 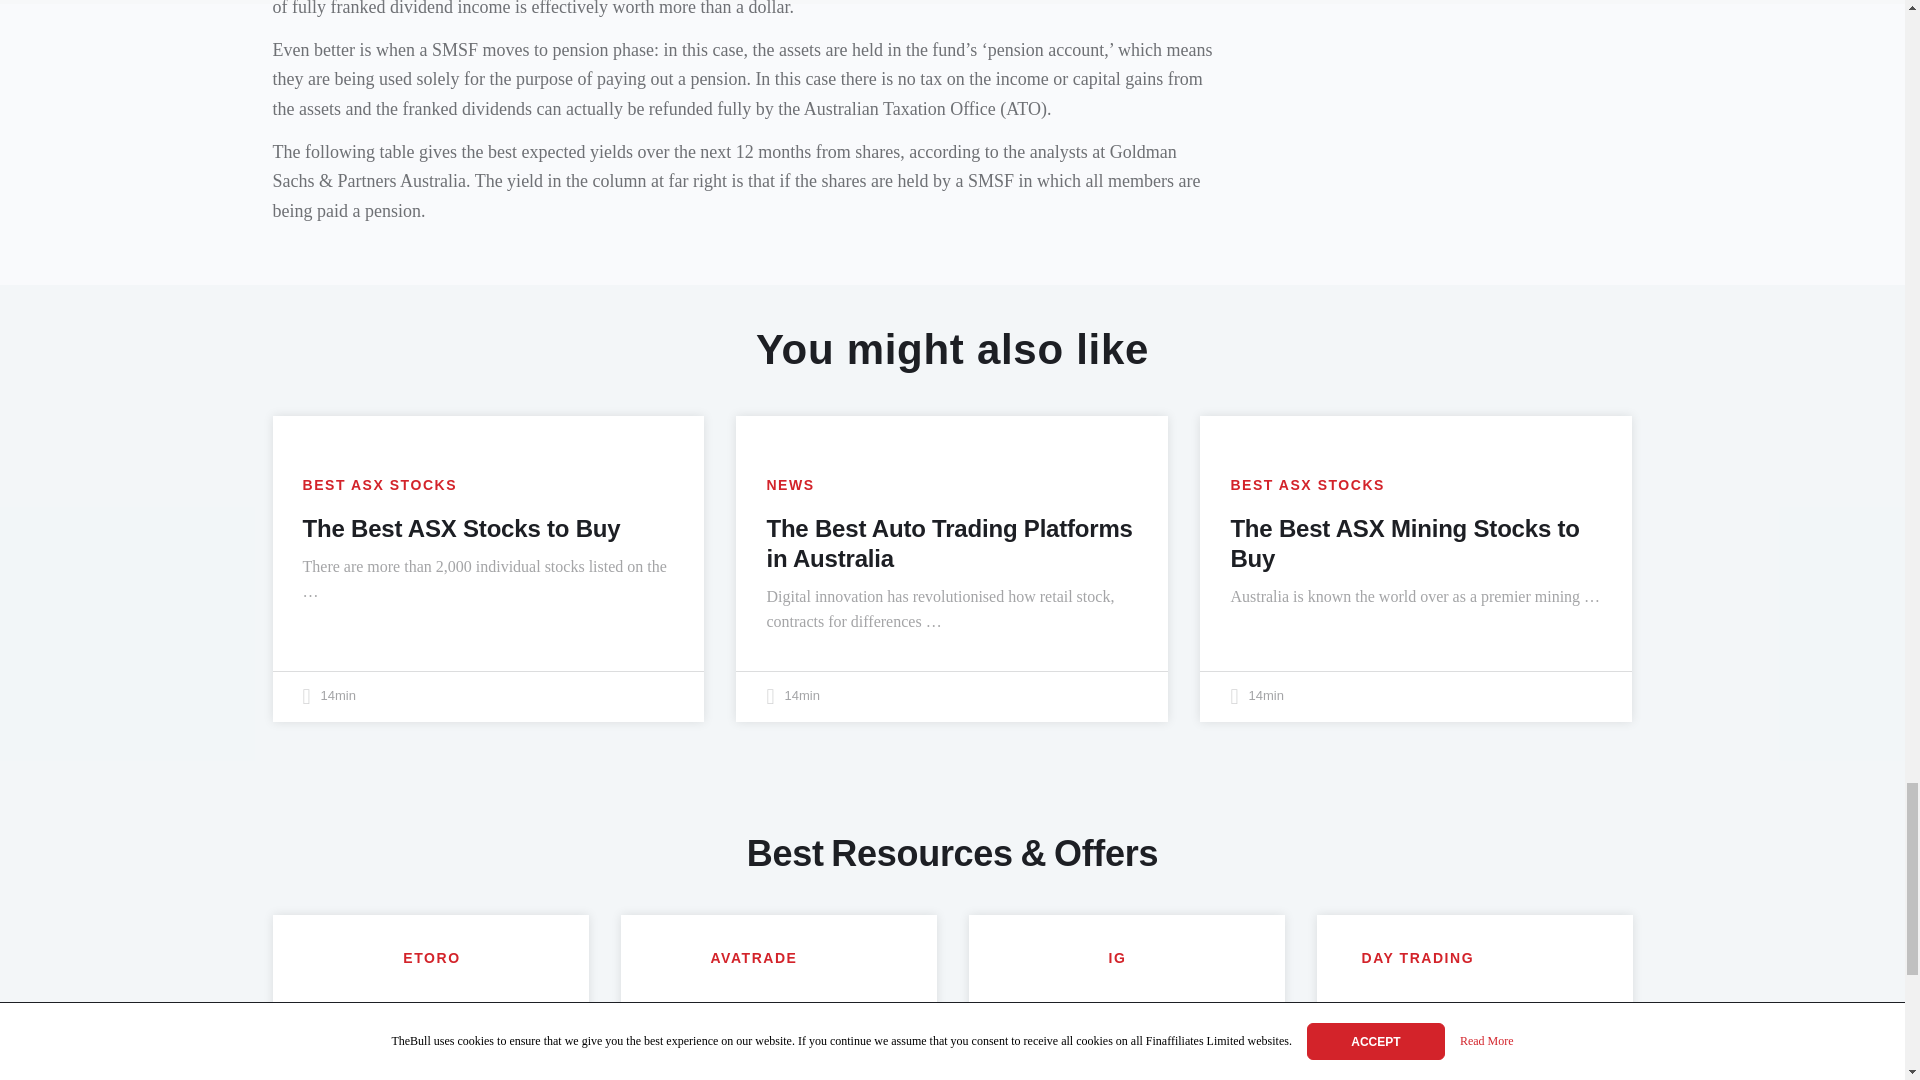 What do you see at coordinates (460, 528) in the screenshot?
I see `The Best ASX Stocks to Buy` at bounding box center [460, 528].